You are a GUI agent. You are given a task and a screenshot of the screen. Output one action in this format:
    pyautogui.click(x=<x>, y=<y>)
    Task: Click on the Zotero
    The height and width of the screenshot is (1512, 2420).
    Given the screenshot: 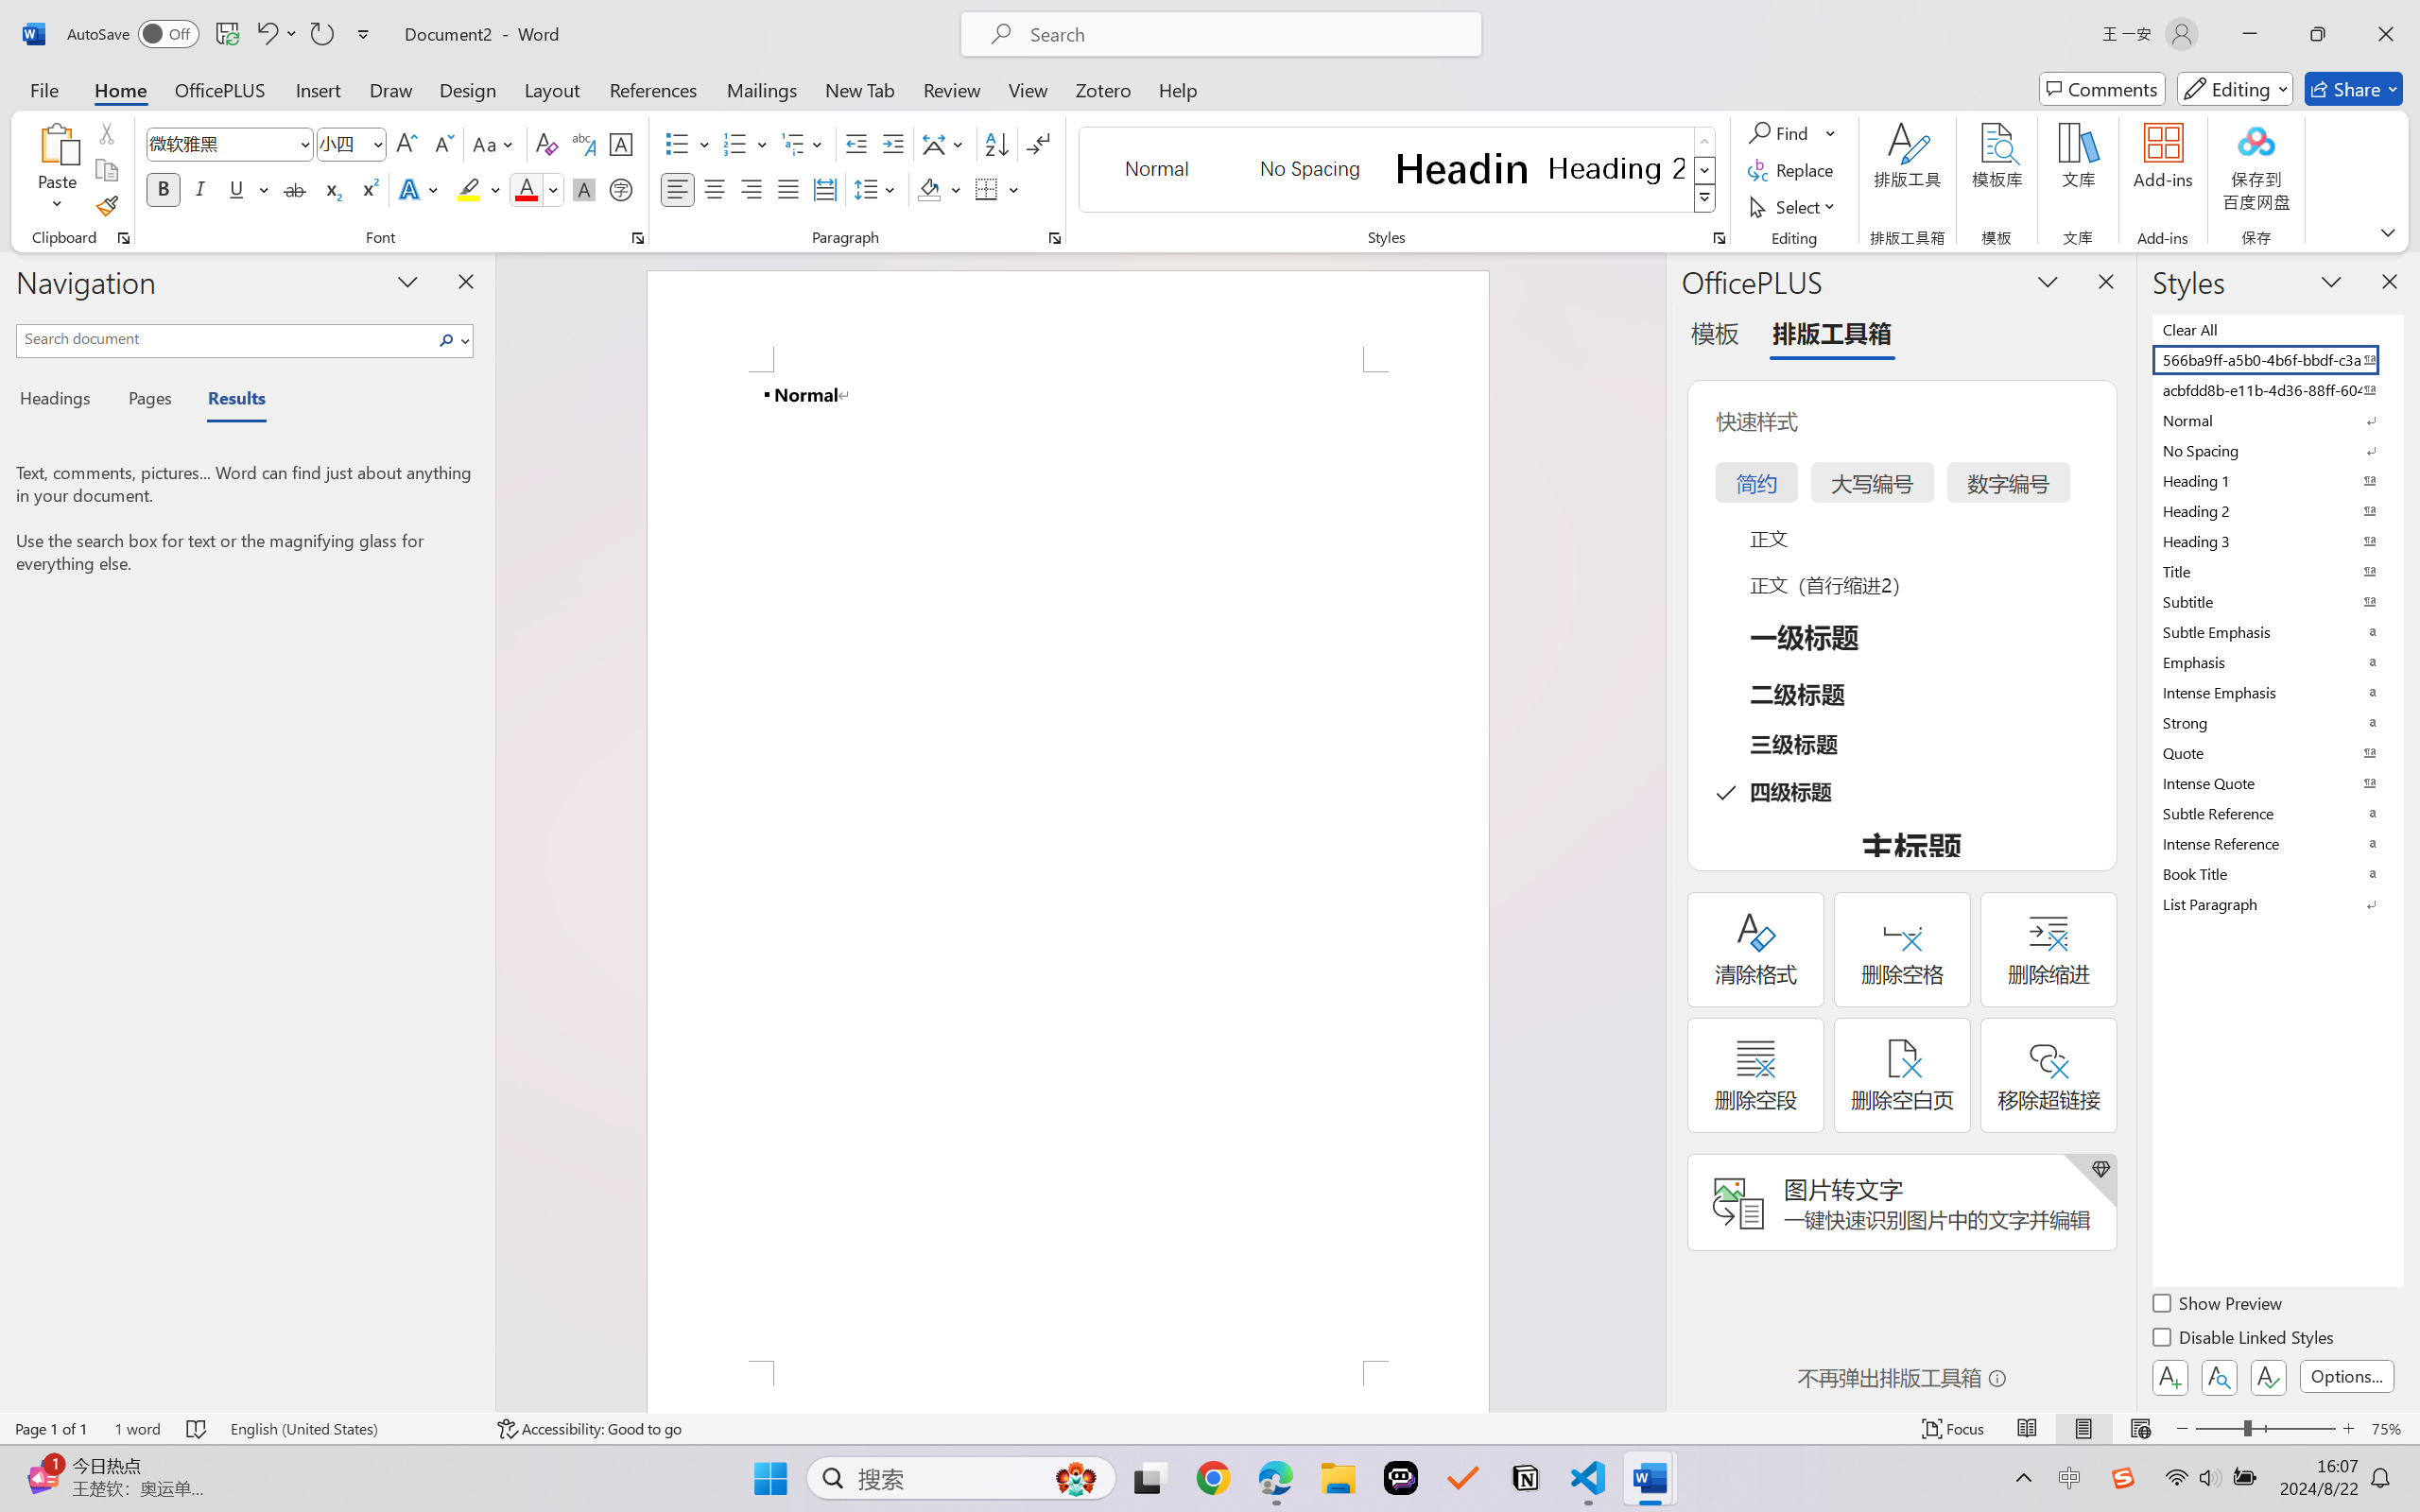 What is the action you would take?
    pyautogui.click(x=1102, y=89)
    